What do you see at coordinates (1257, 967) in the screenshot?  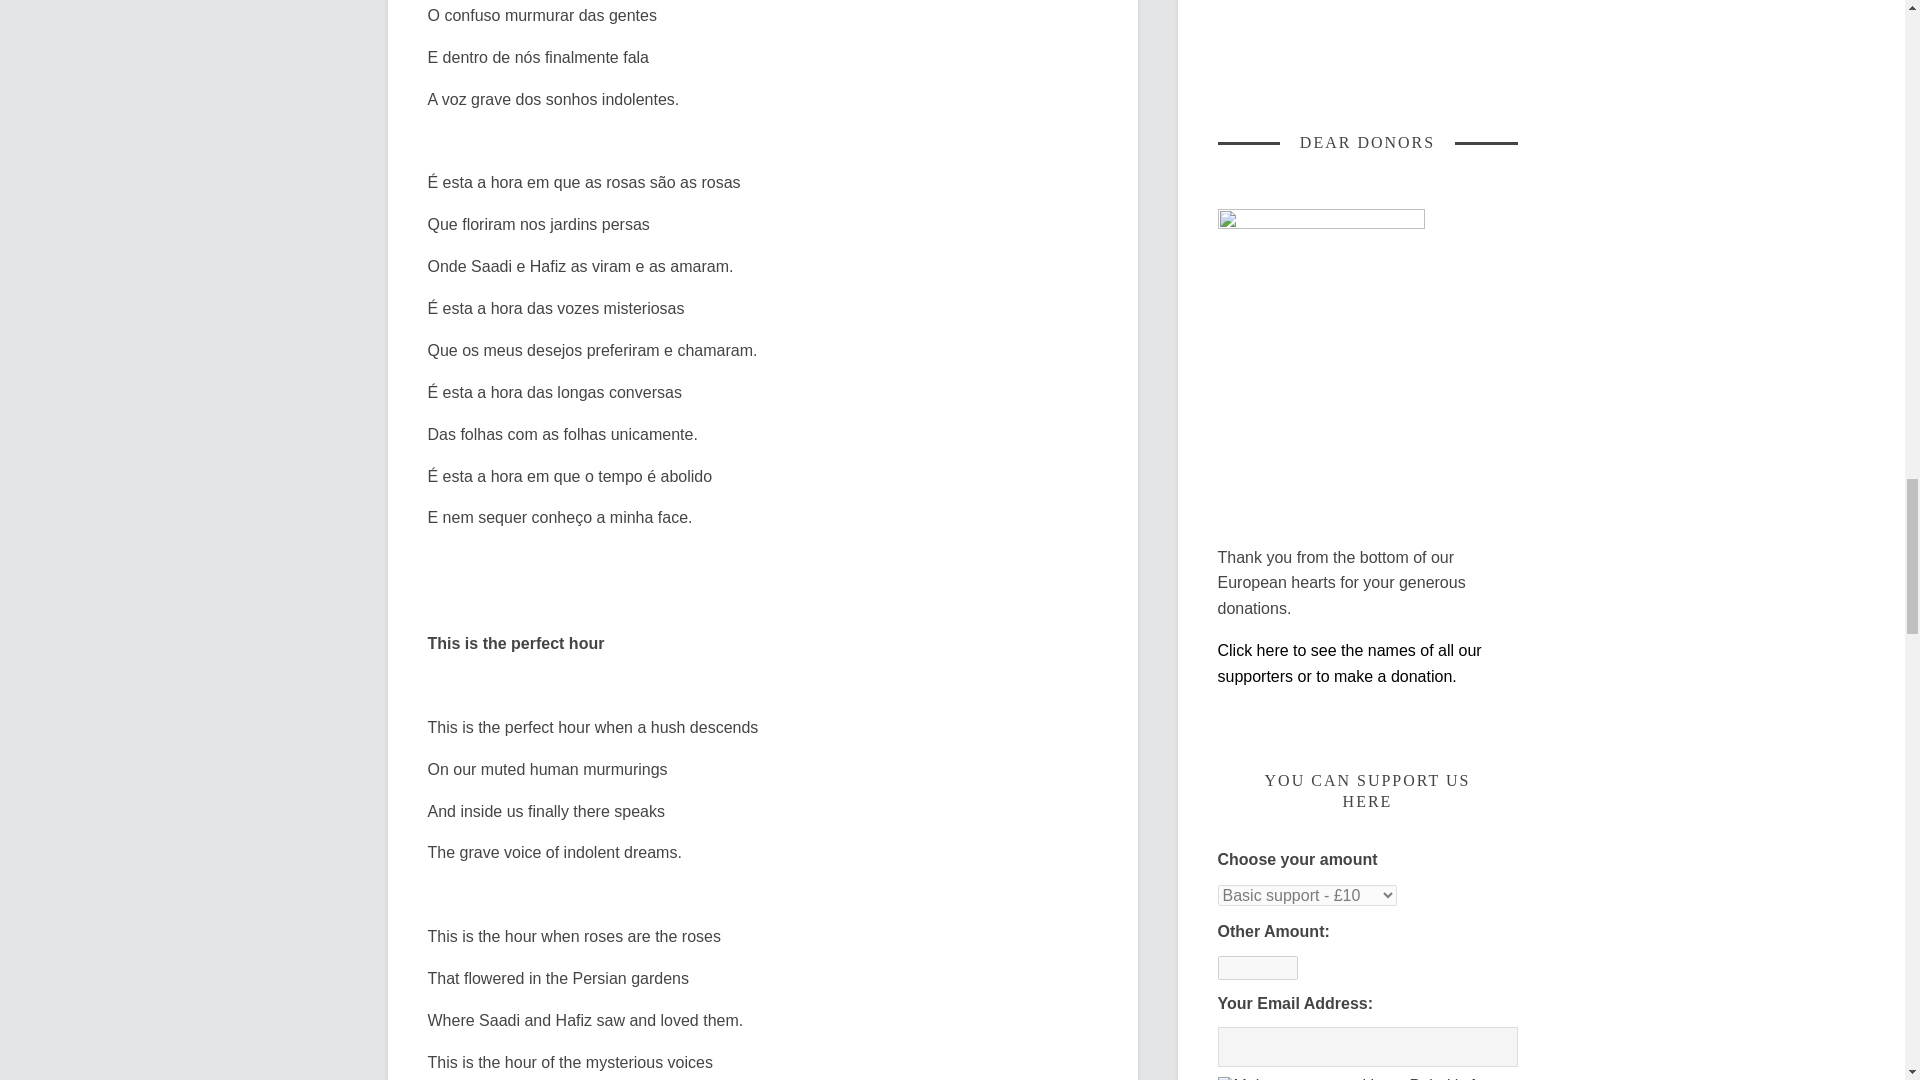 I see `Other Amount` at bounding box center [1257, 967].